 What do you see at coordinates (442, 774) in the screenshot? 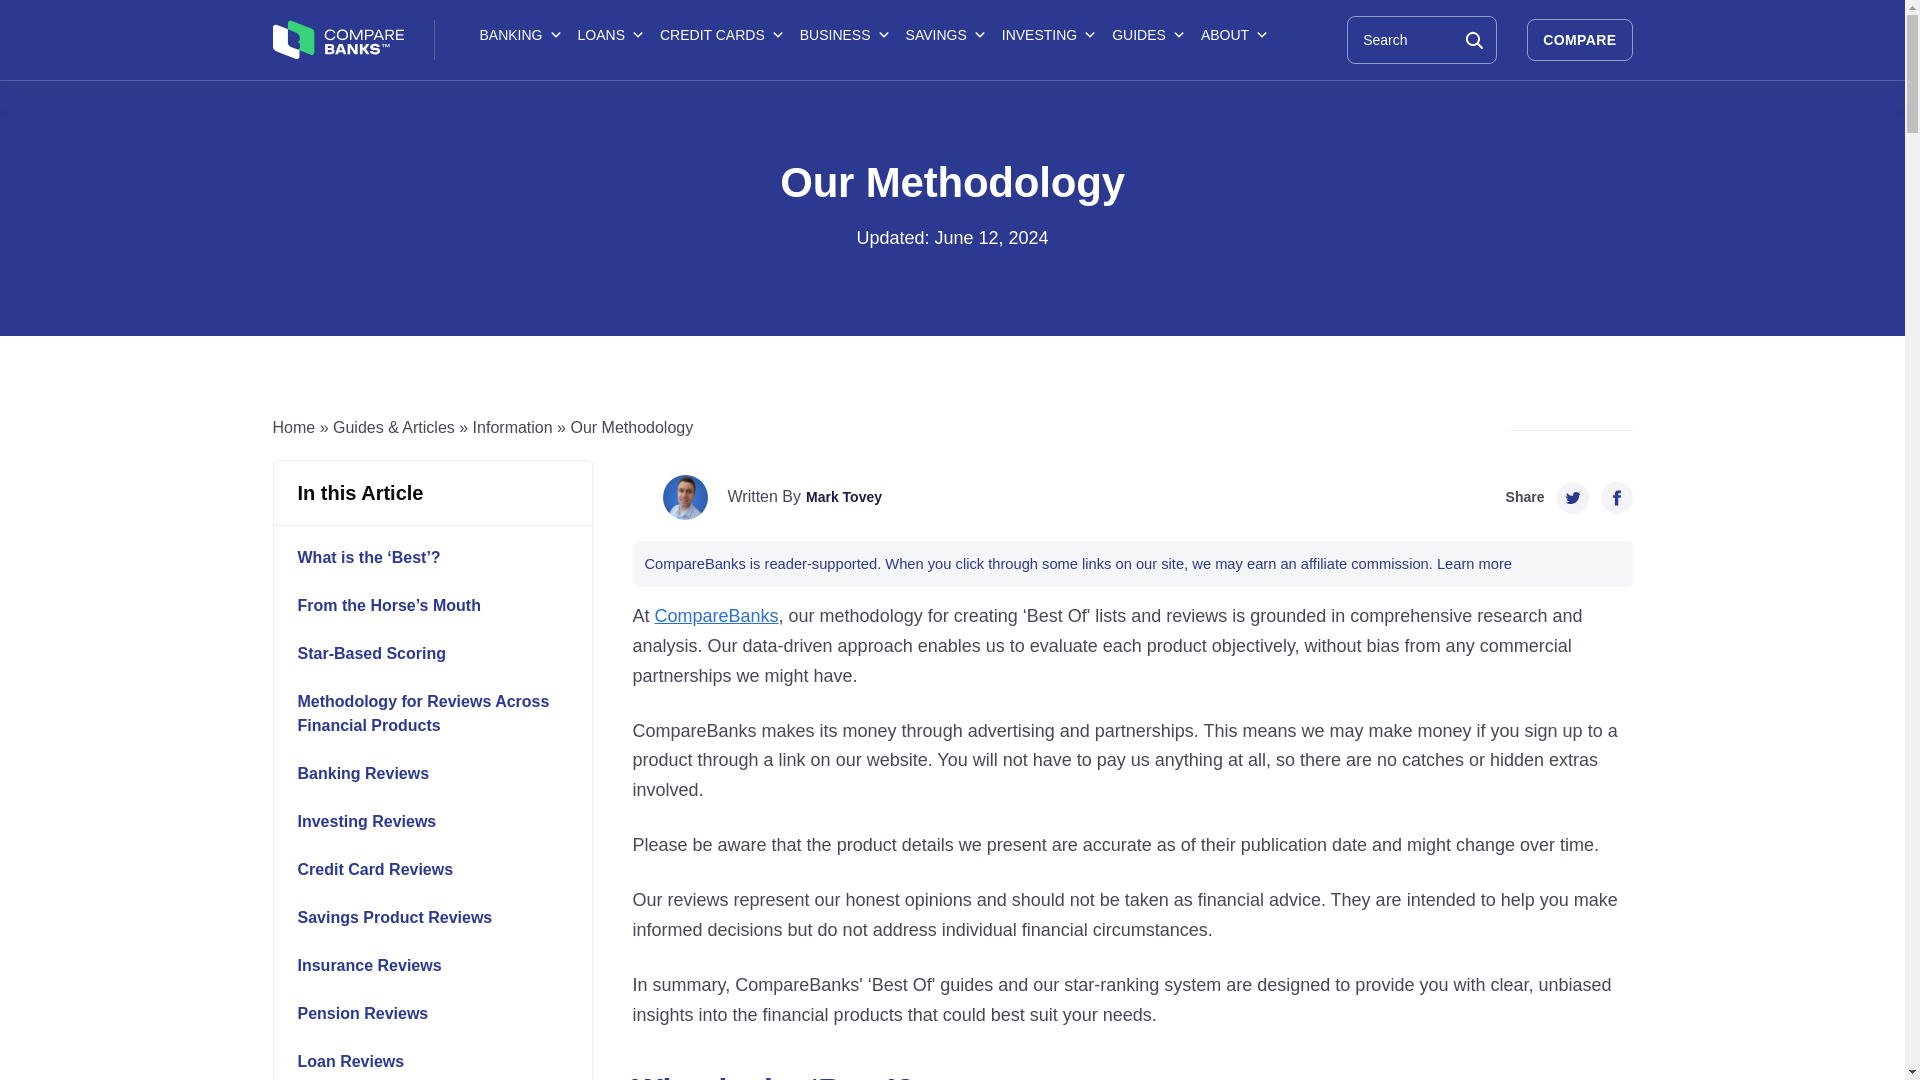
I see `Banking Reviews` at bounding box center [442, 774].